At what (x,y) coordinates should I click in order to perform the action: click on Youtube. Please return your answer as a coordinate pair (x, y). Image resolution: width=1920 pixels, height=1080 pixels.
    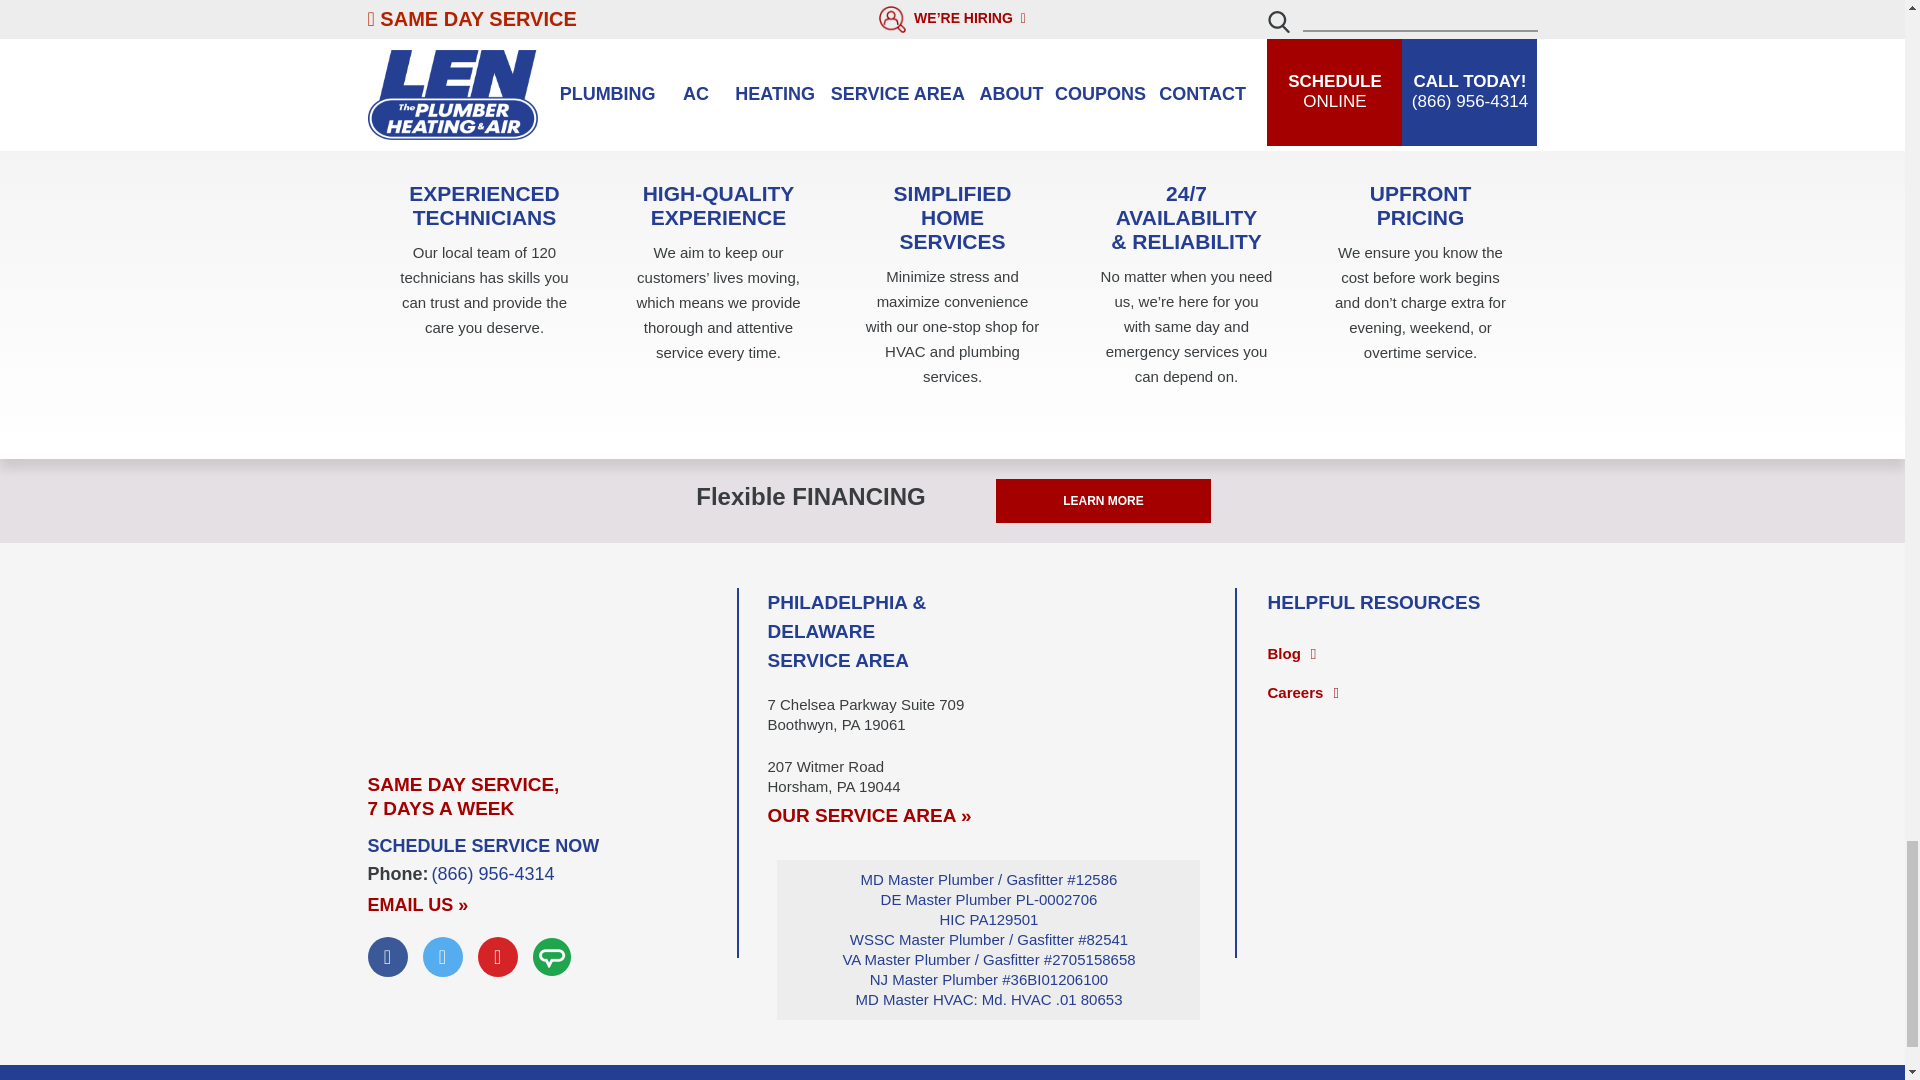
    Looking at the image, I should click on (498, 957).